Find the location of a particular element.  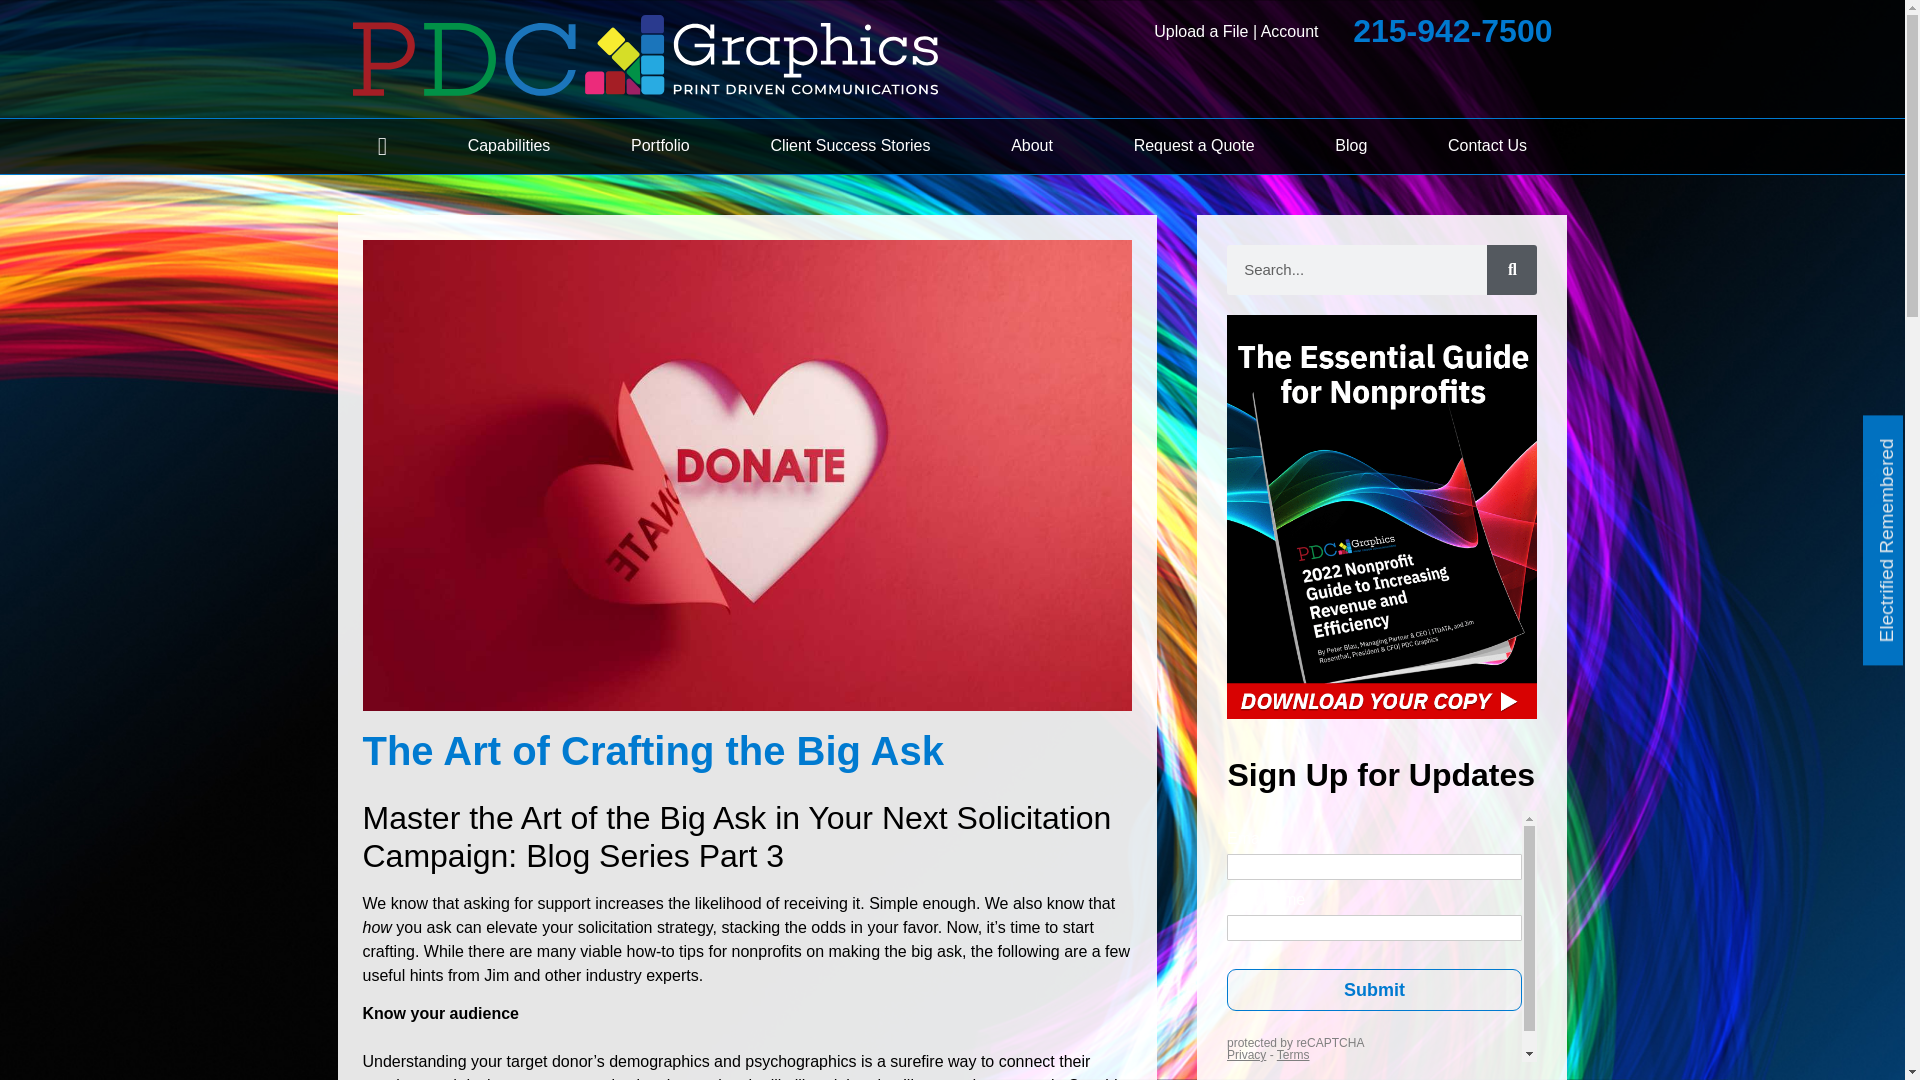

Contact Us is located at coordinates (1488, 146).